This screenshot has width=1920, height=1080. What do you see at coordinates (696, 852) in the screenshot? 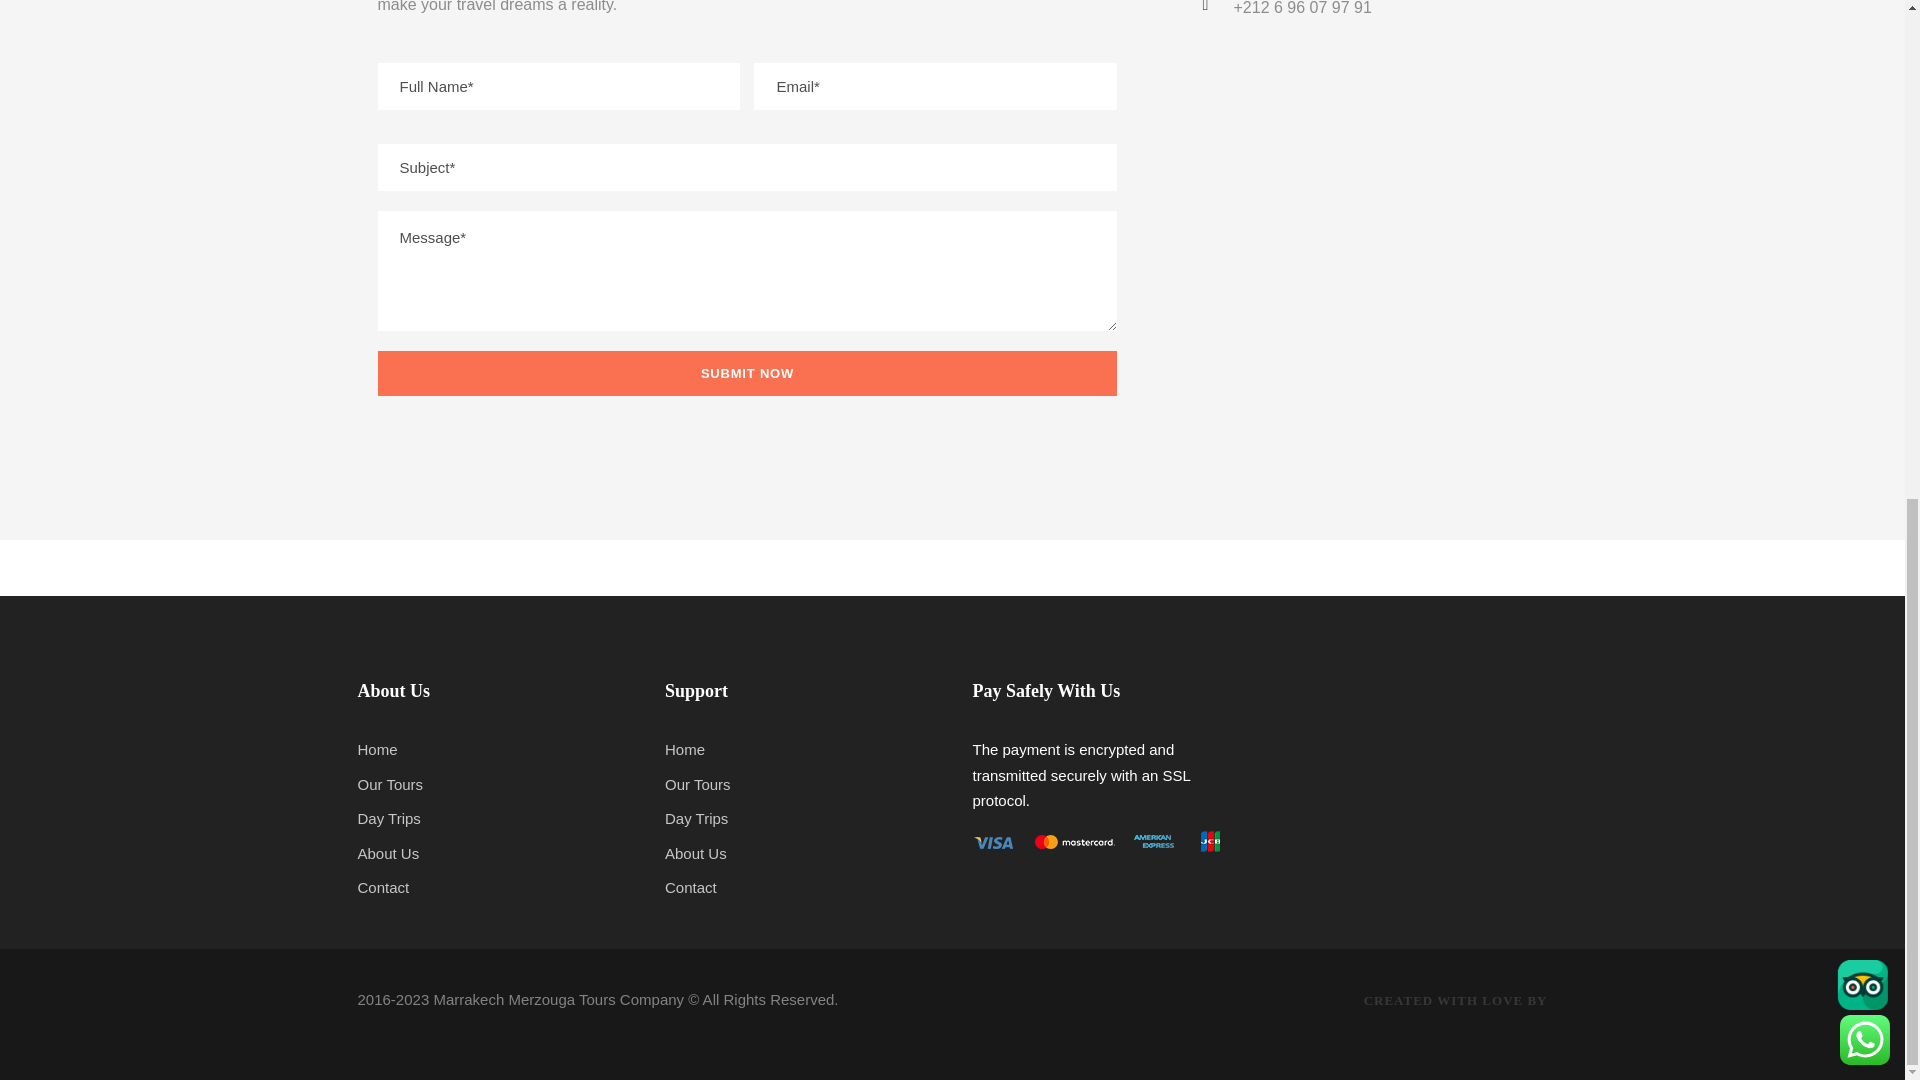
I see `About Us` at bounding box center [696, 852].